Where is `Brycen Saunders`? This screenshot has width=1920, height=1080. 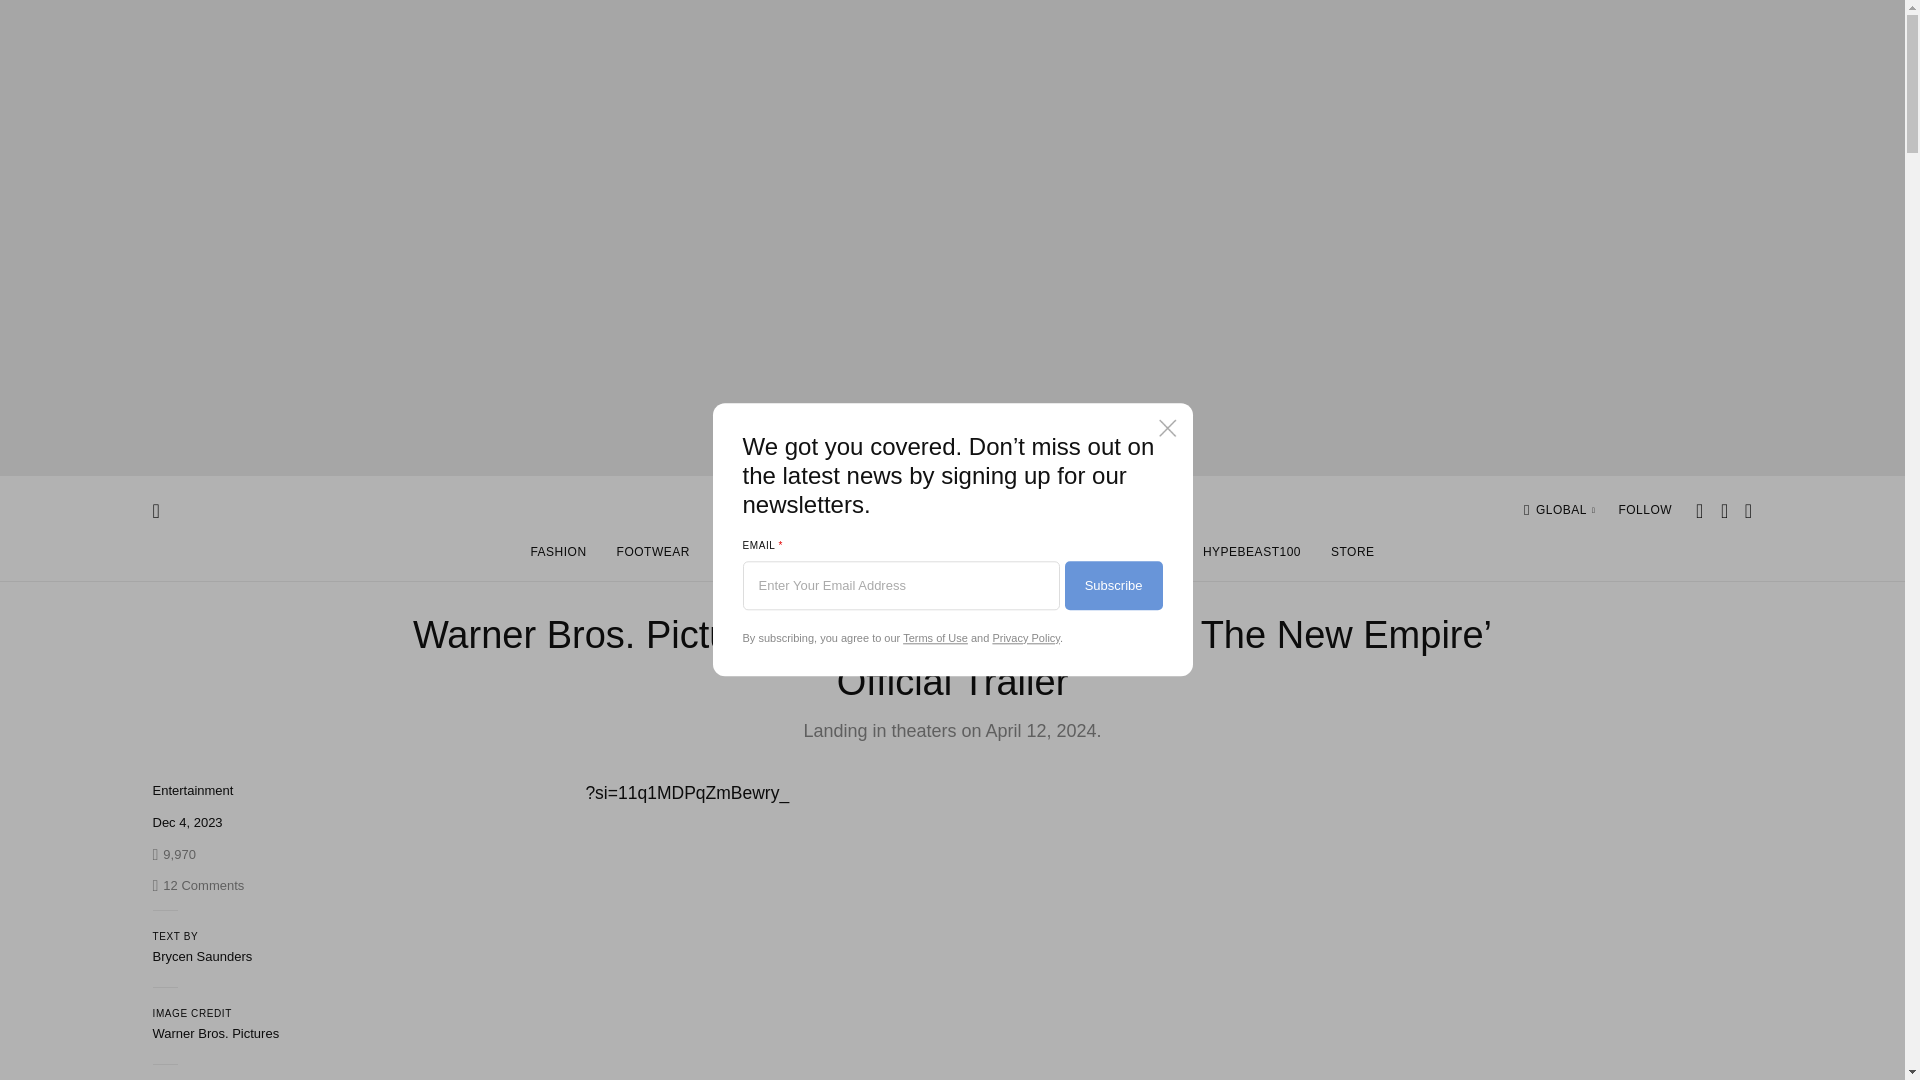 Brycen Saunders is located at coordinates (201, 956).